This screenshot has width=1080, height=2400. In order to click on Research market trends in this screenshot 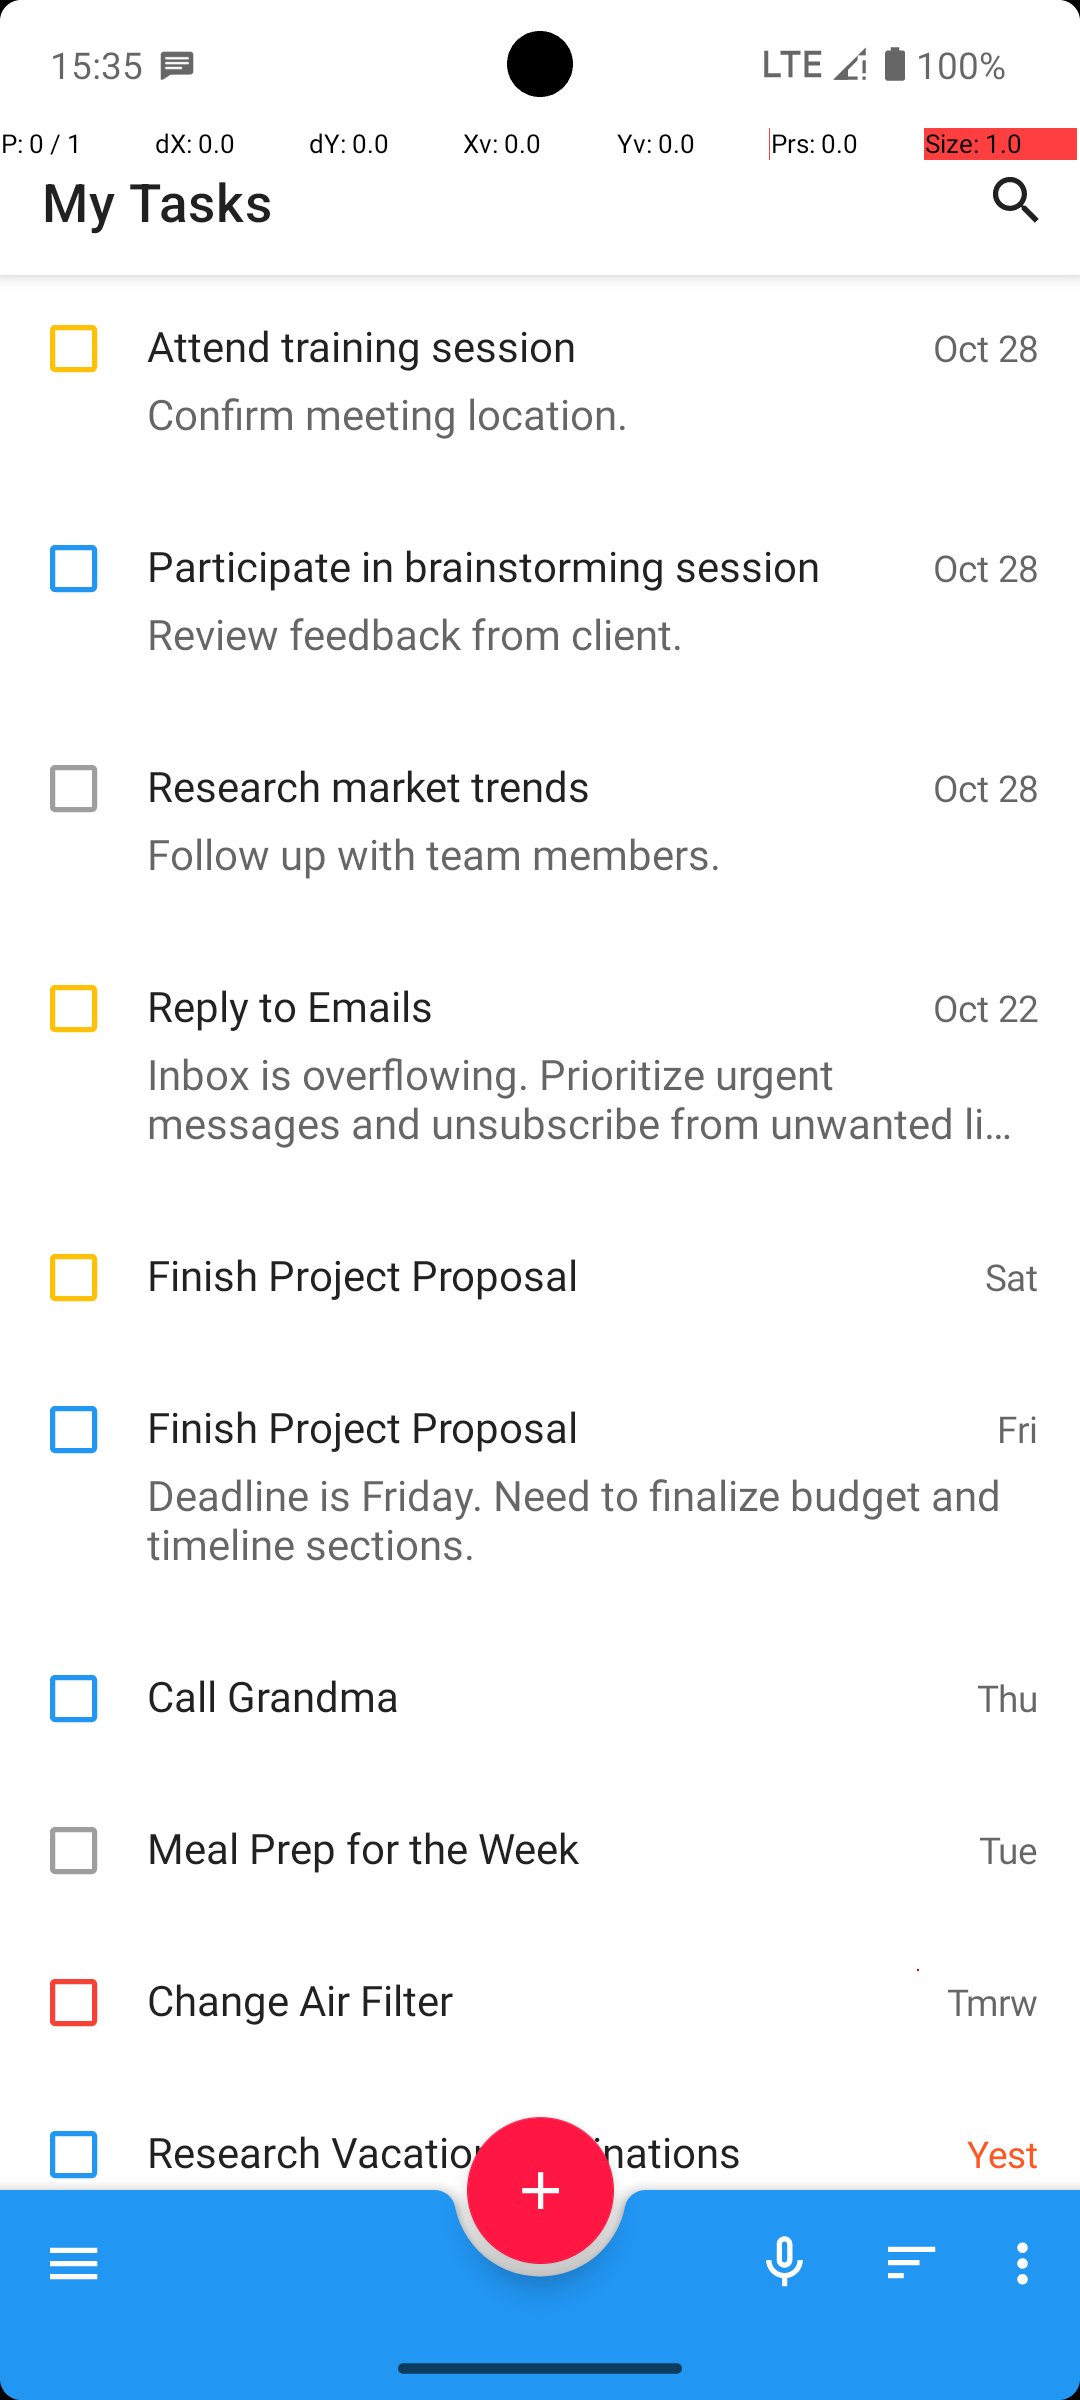, I will do `click(530, 764)`.